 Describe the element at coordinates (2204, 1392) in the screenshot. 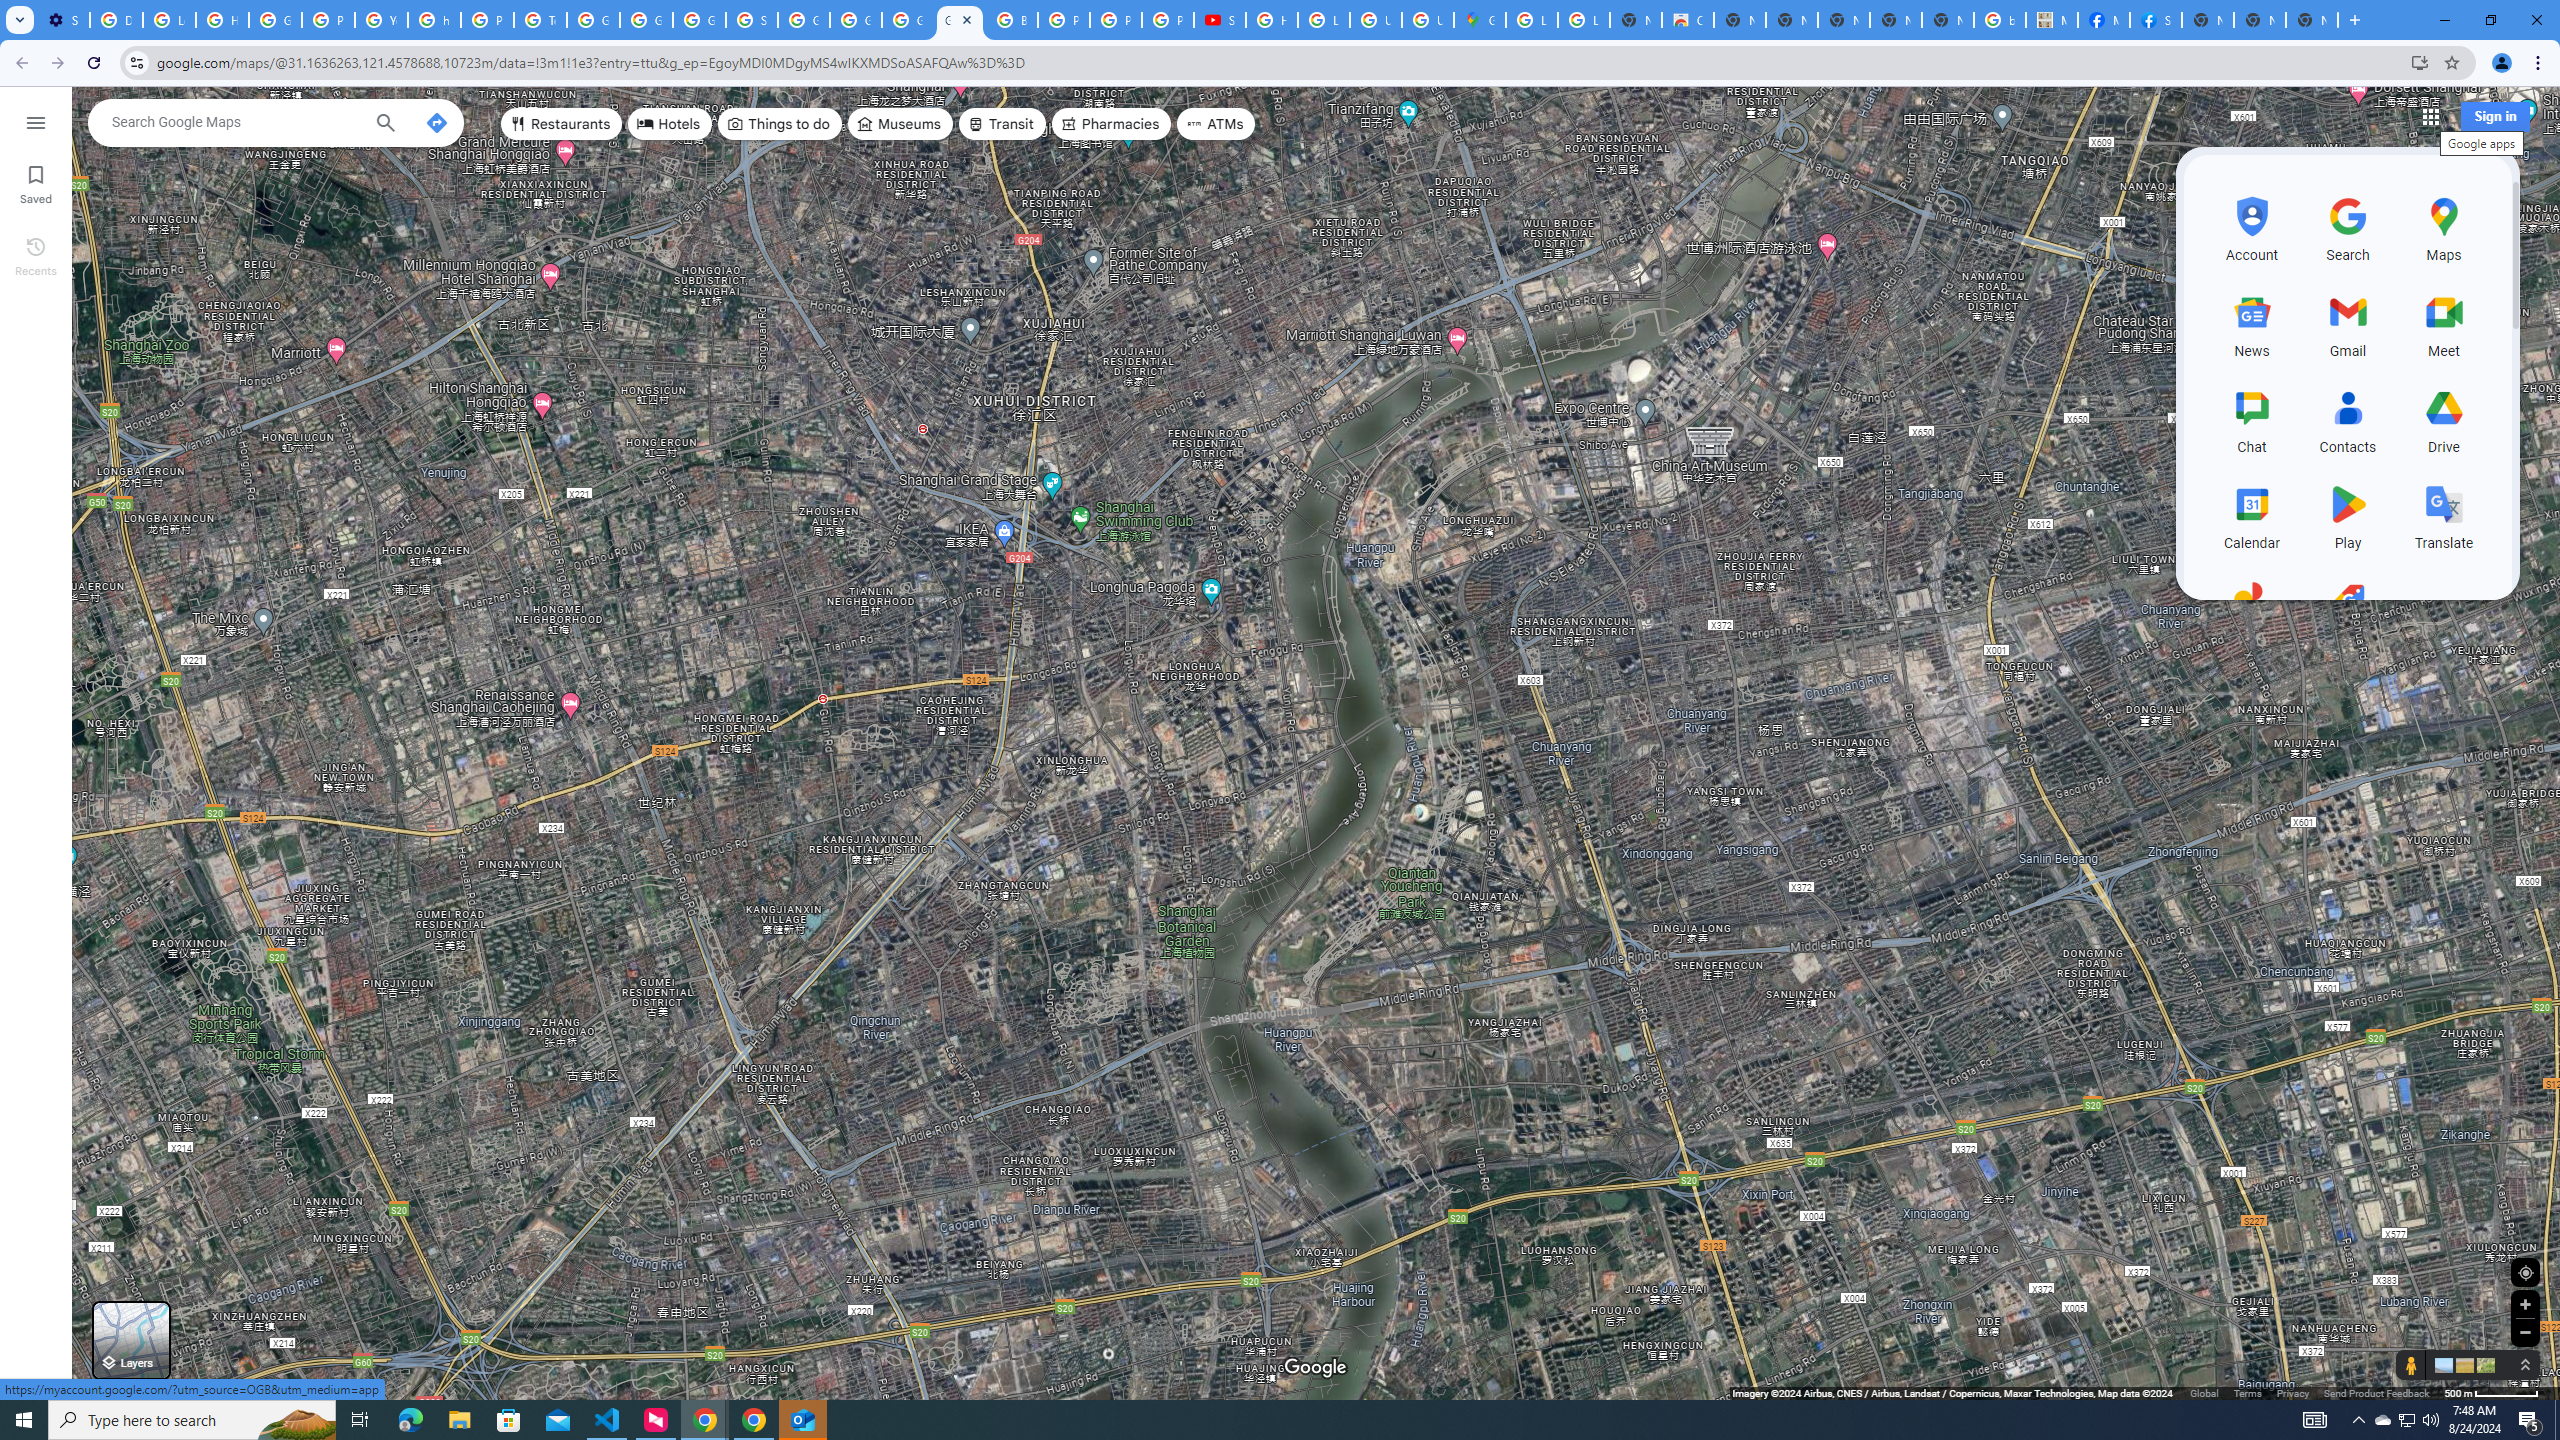

I see `Global` at that location.